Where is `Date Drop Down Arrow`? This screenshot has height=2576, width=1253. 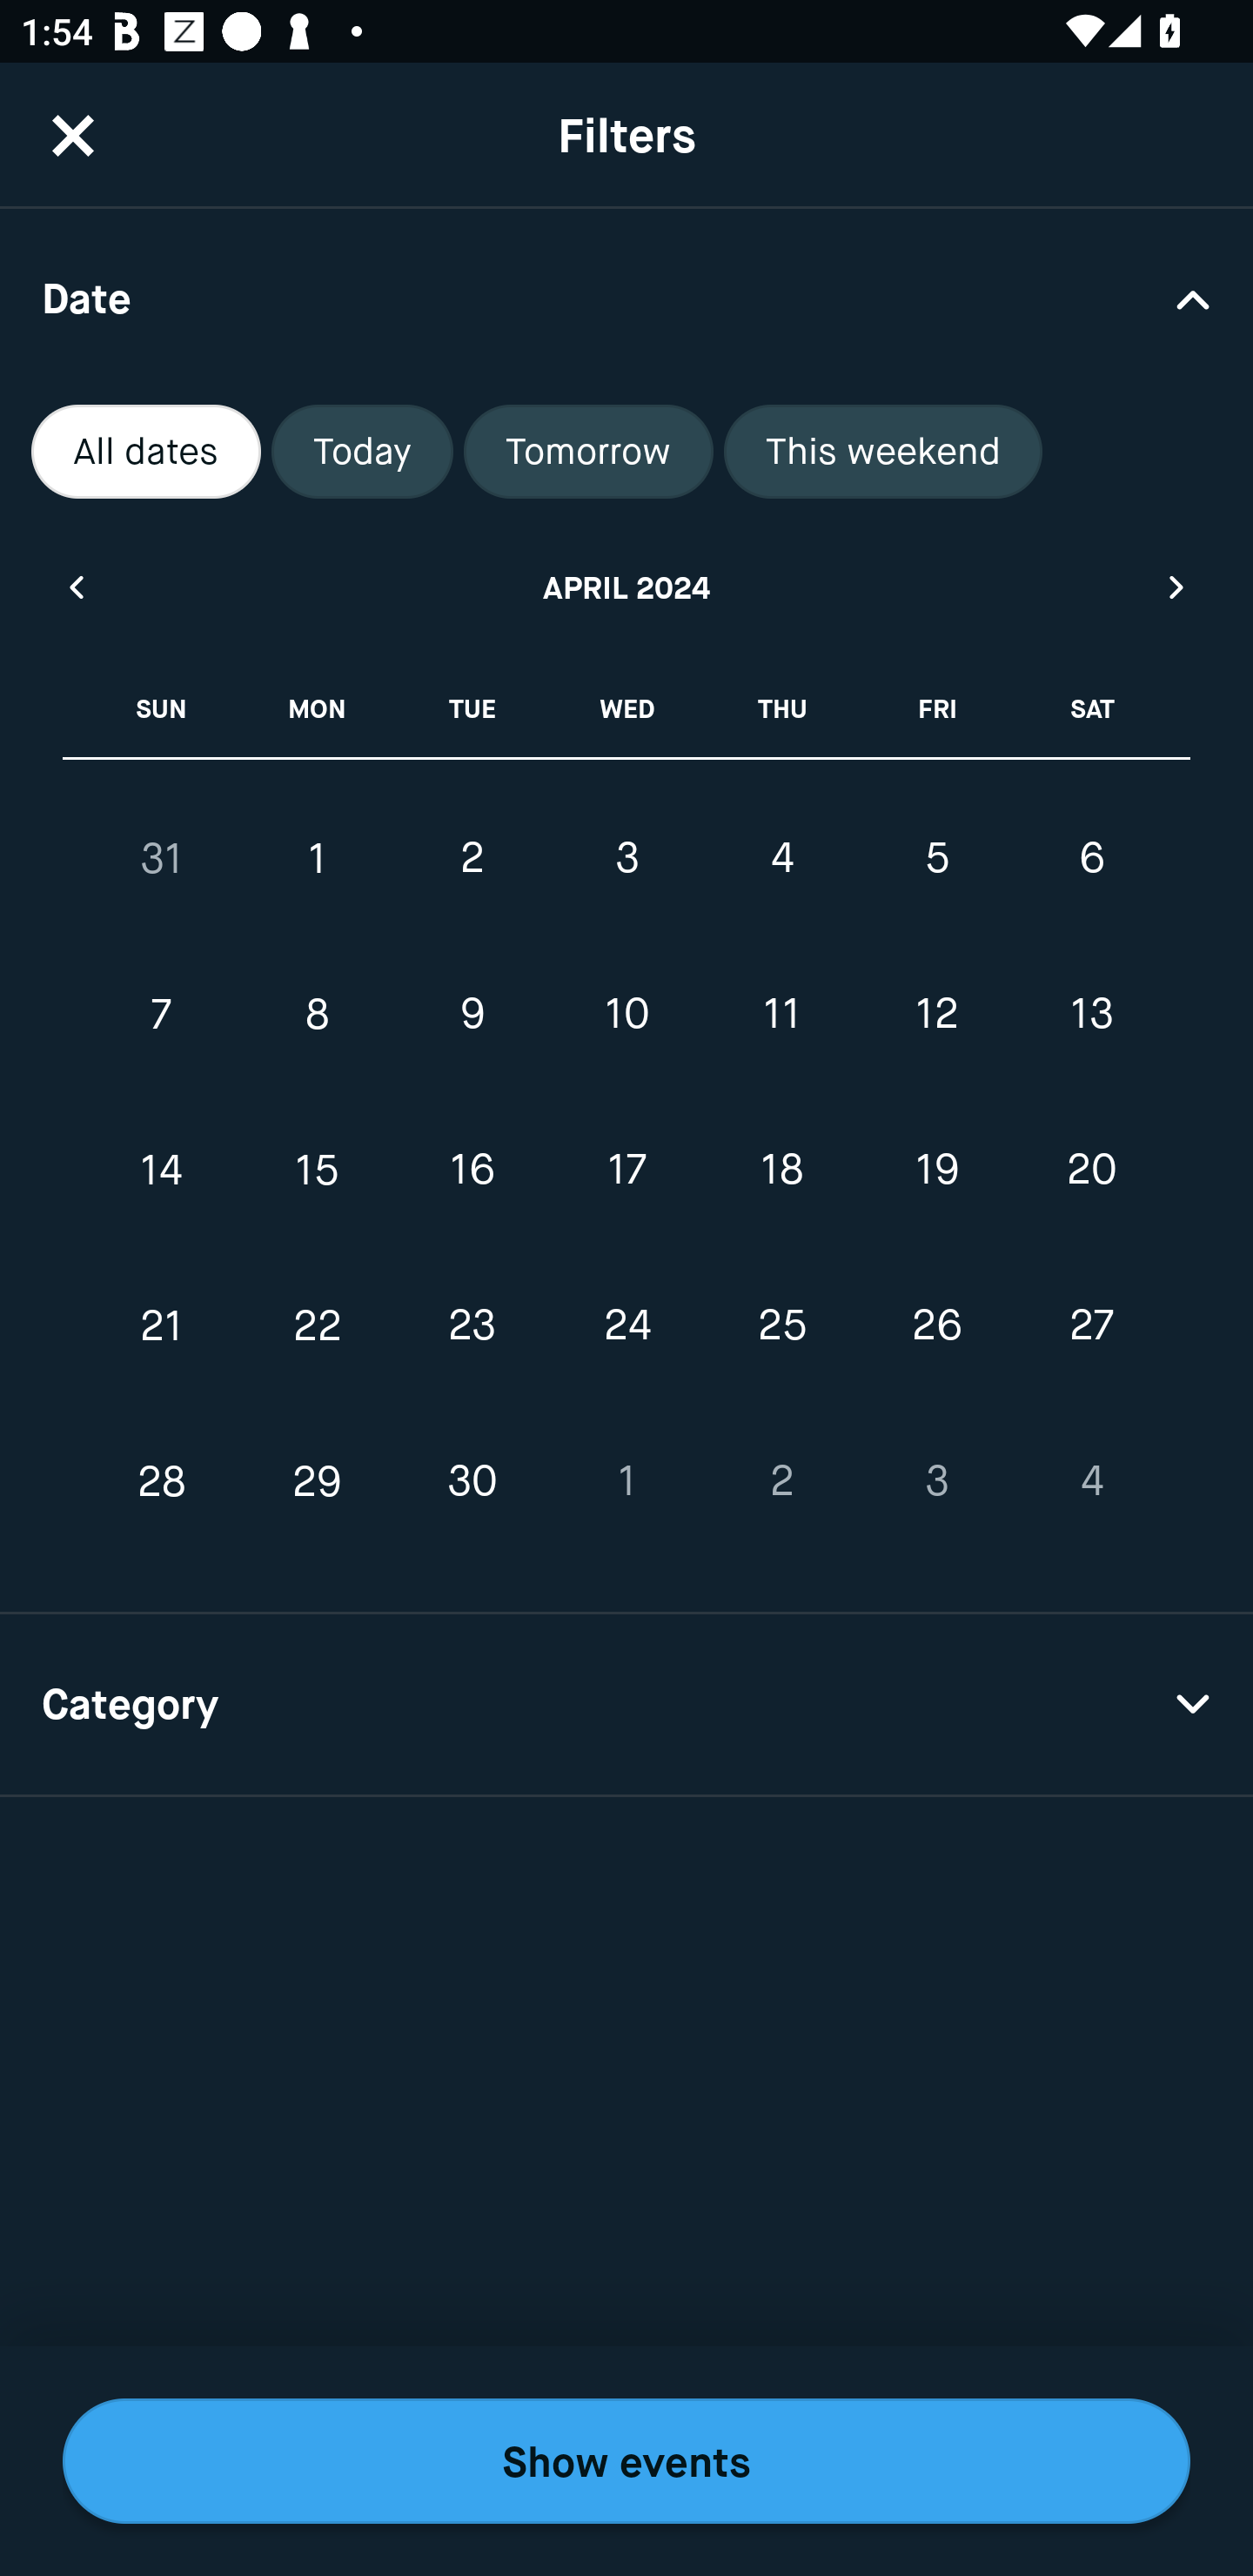 Date Drop Down Arrow is located at coordinates (626, 298).